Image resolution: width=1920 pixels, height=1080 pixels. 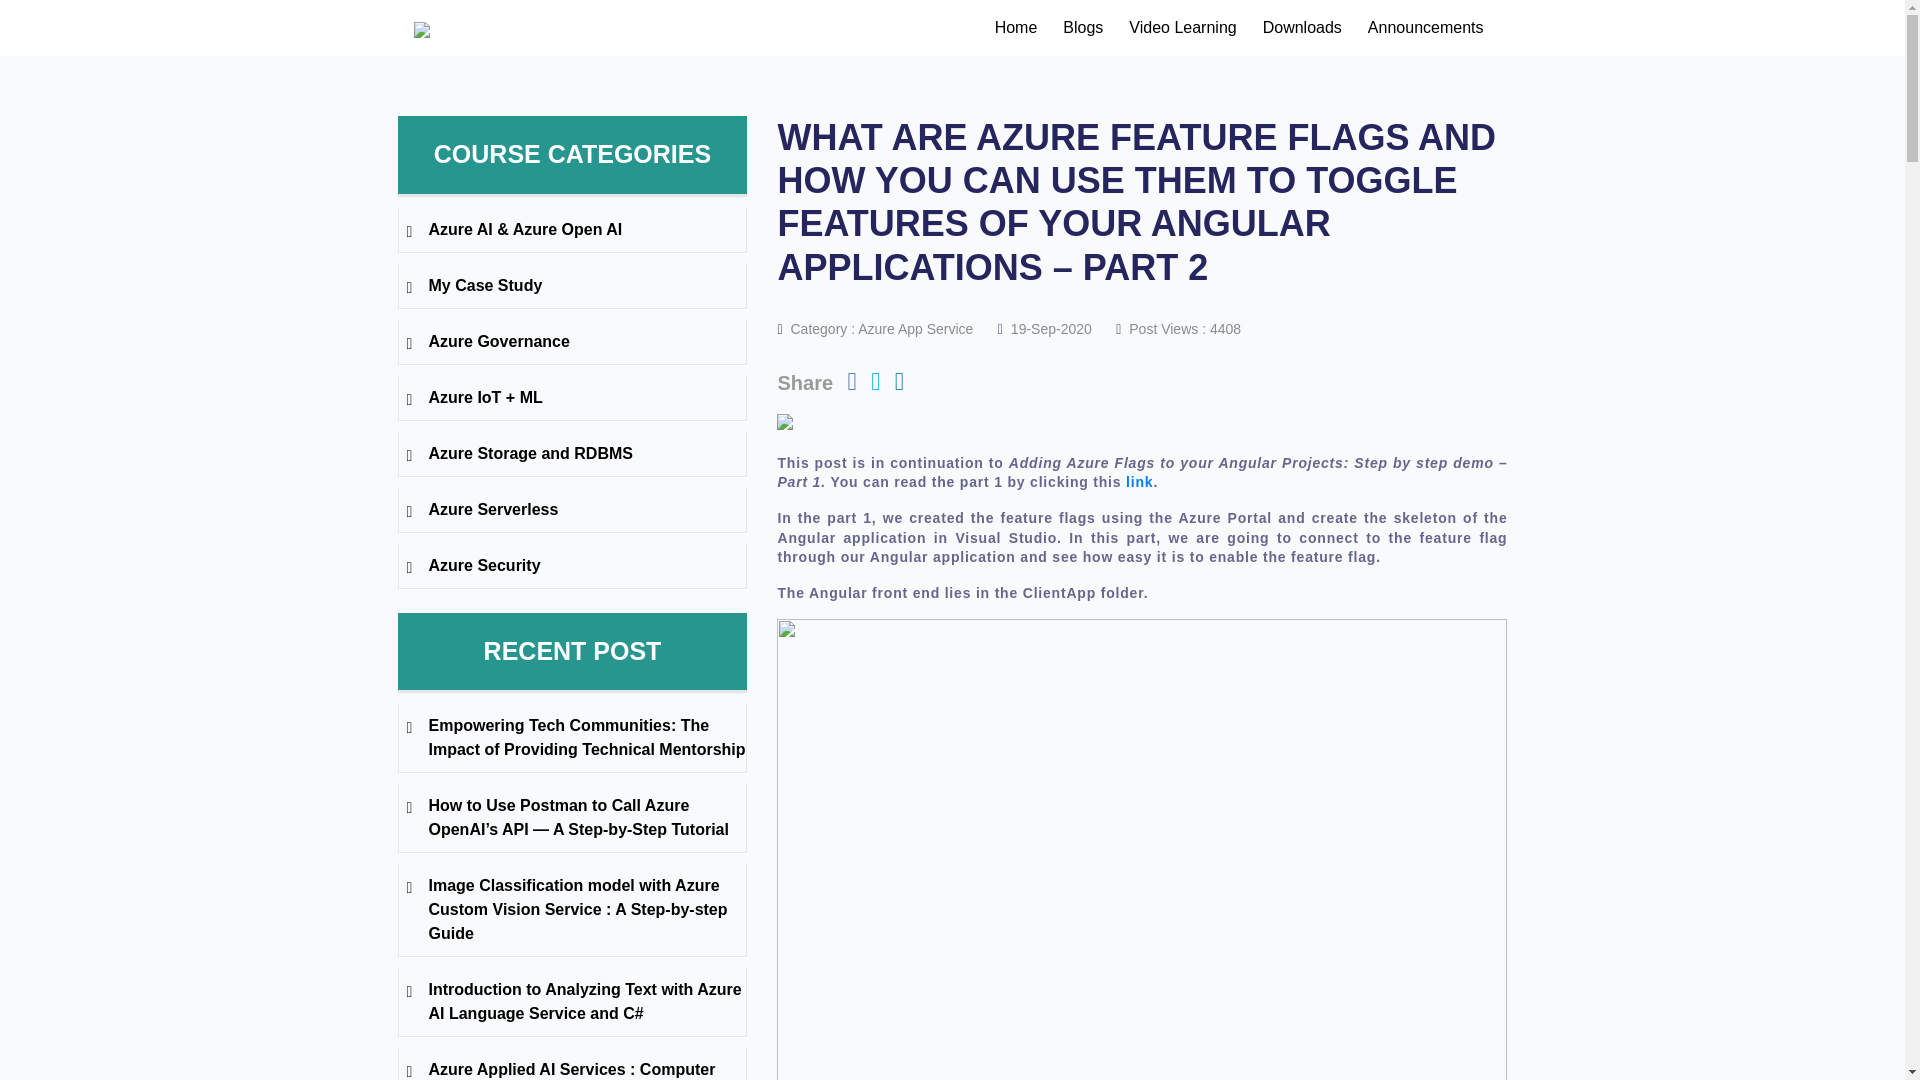 What do you see at coordinates (1425, 27) in the screenshot?
I see `Announcements` at bounding box center [1425, 27].